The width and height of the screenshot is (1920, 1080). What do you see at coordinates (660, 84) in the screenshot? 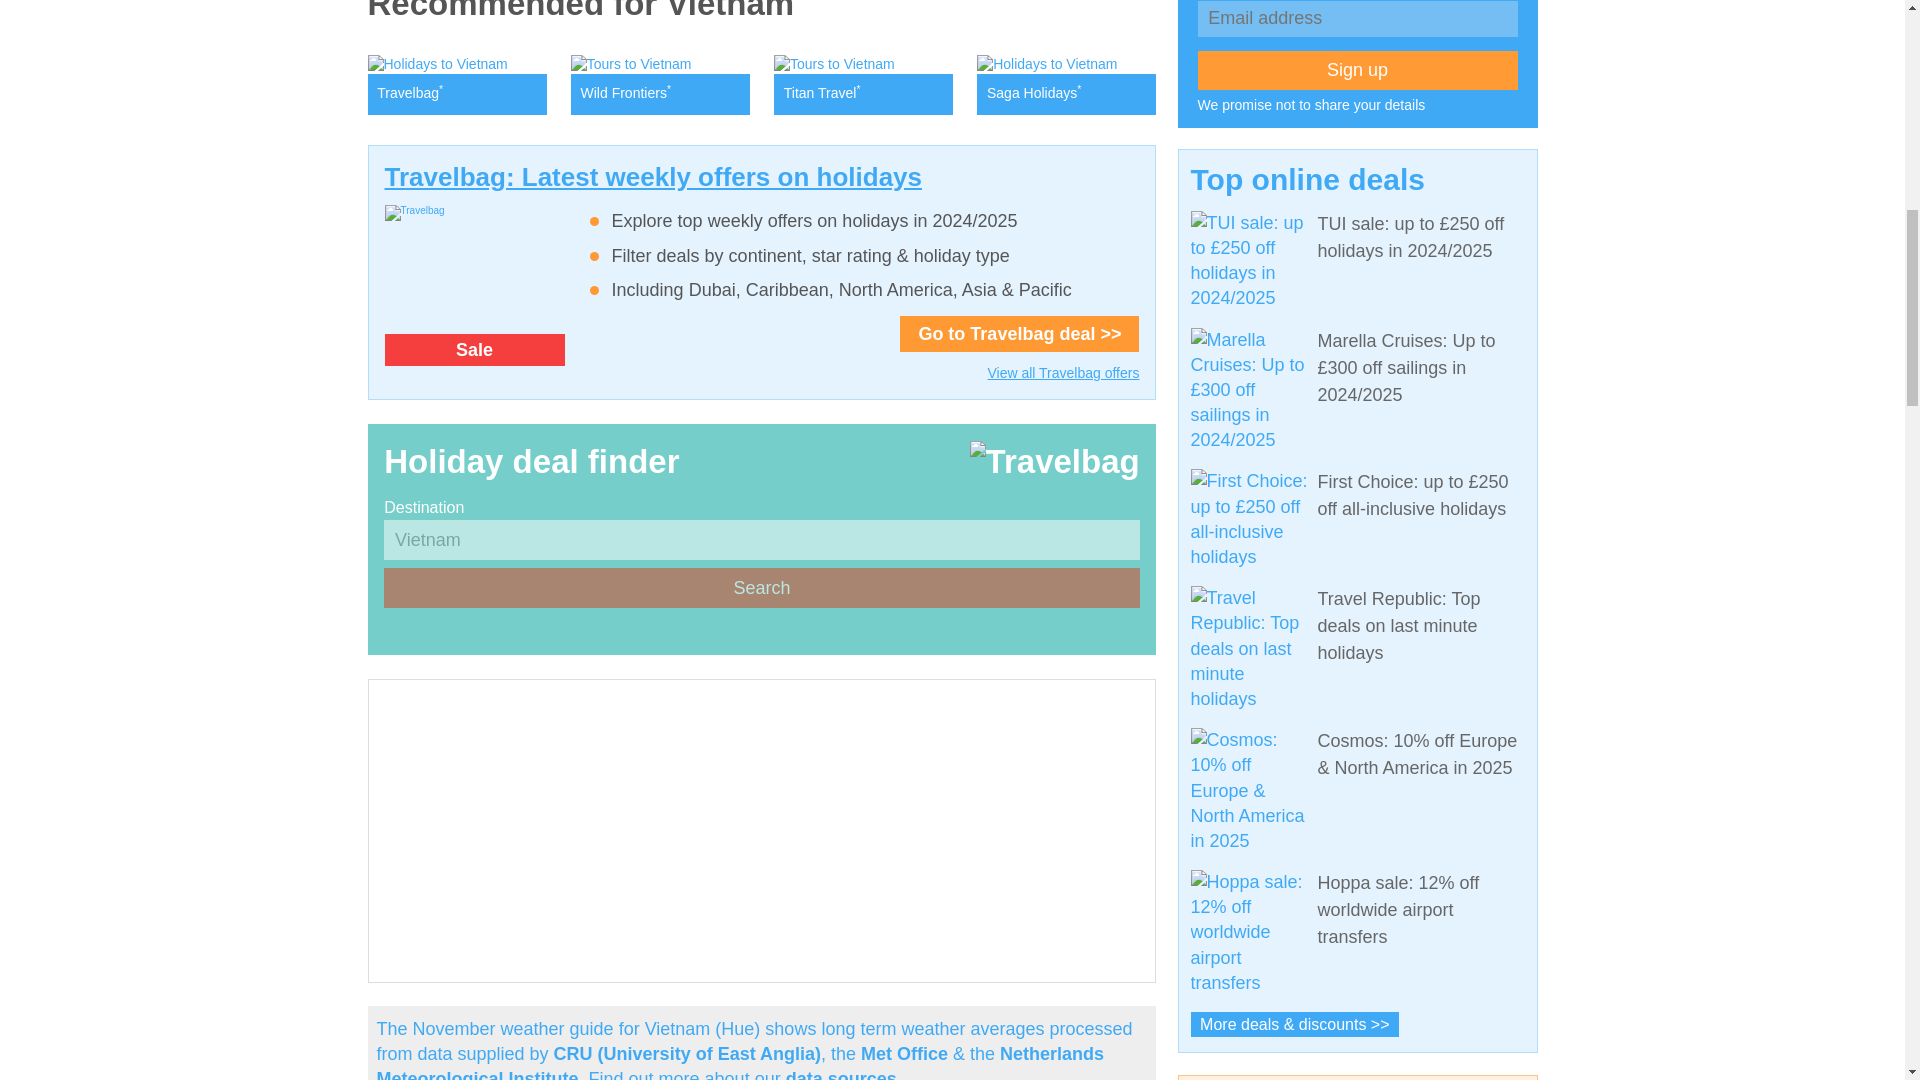
I see `Tours to Vietnam` at bounding box center [660, 84].